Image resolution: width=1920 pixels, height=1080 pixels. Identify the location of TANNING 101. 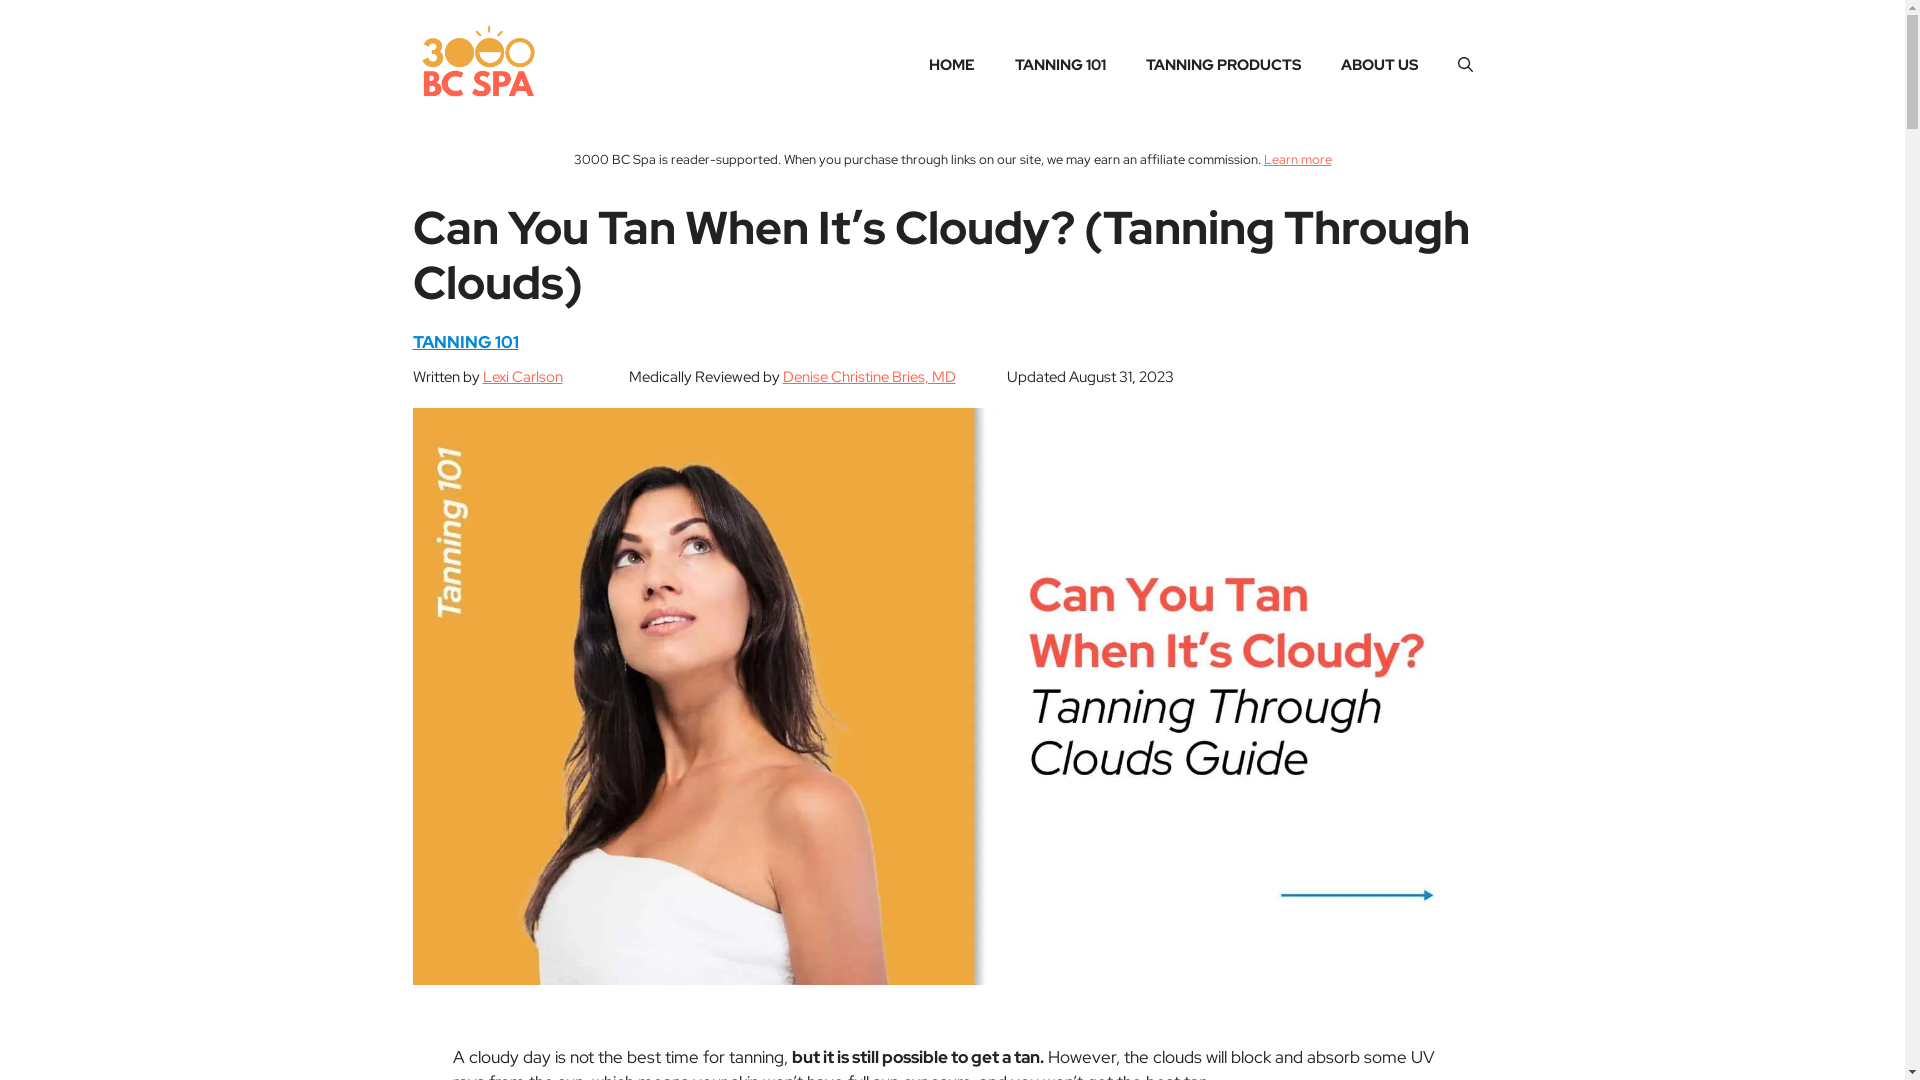
(465, 342).